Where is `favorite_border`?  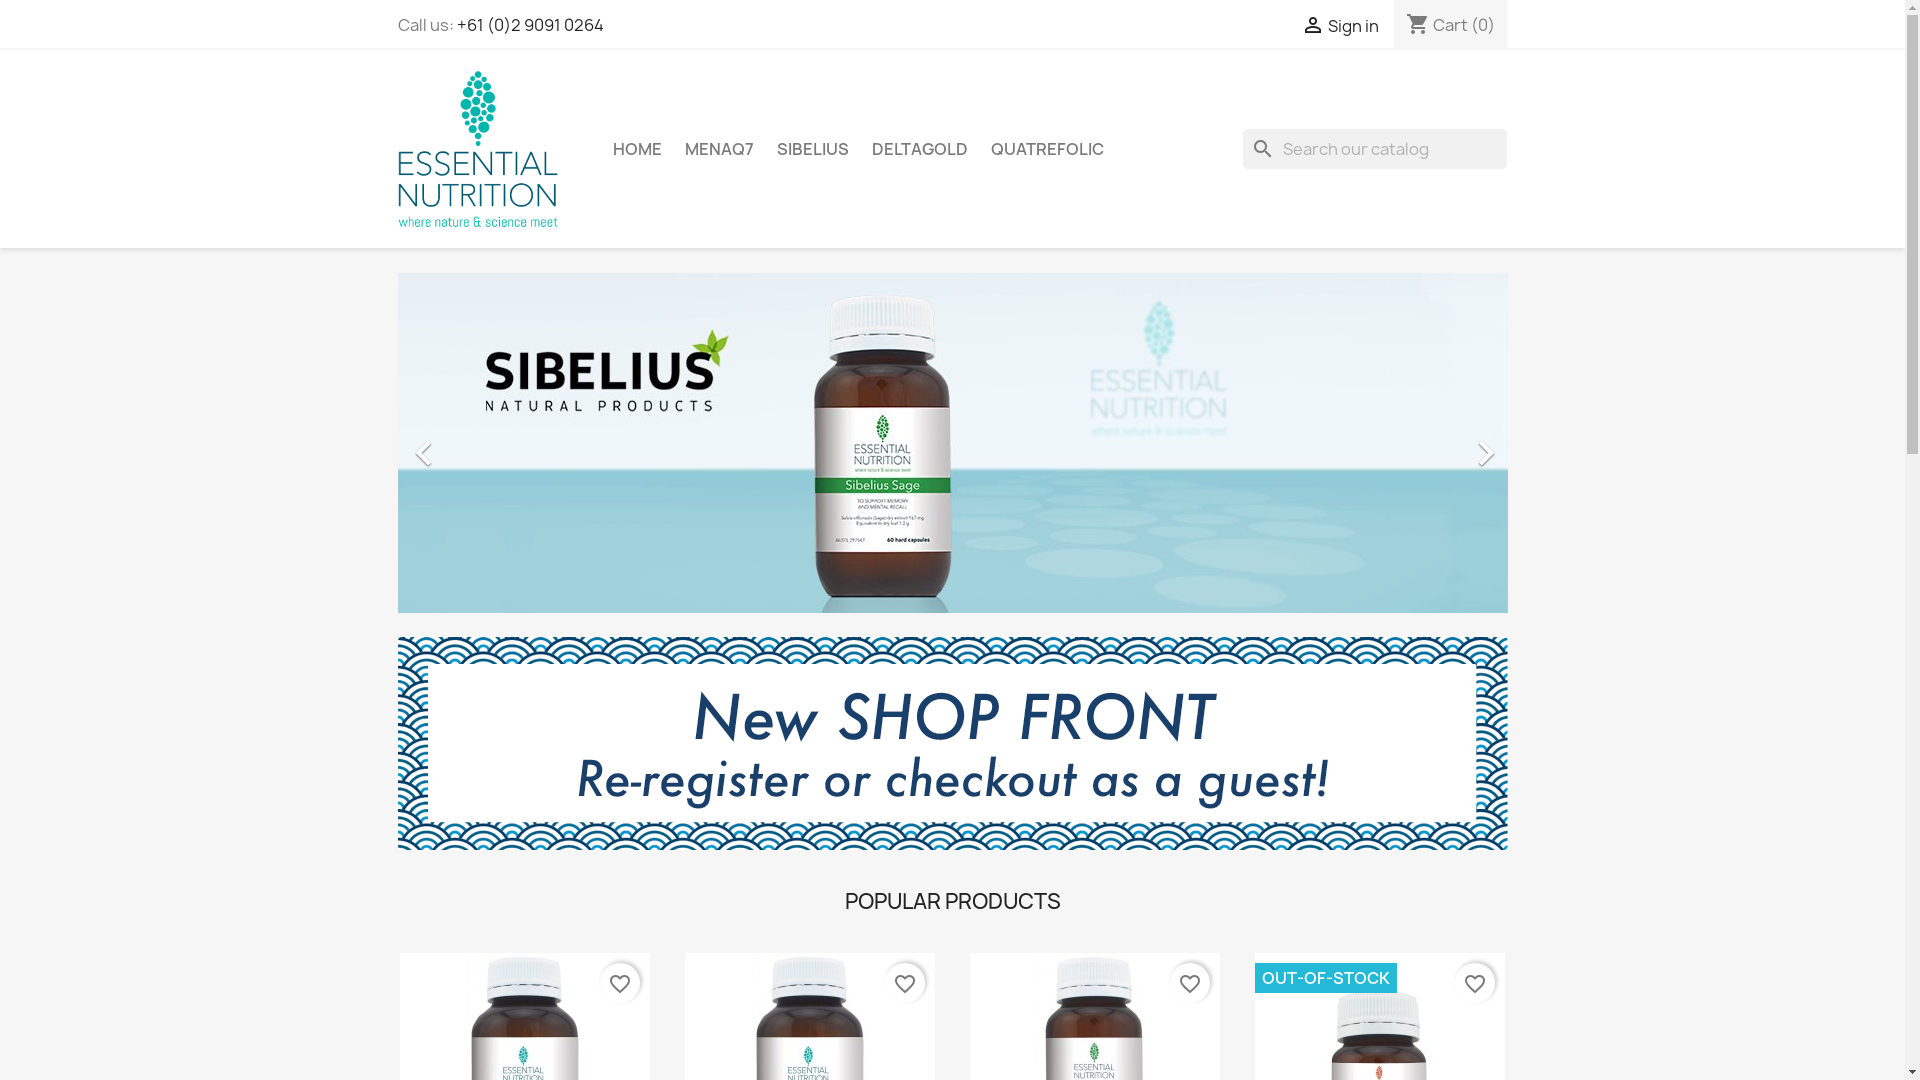 favorite_border is located at coordinates (905, 983).